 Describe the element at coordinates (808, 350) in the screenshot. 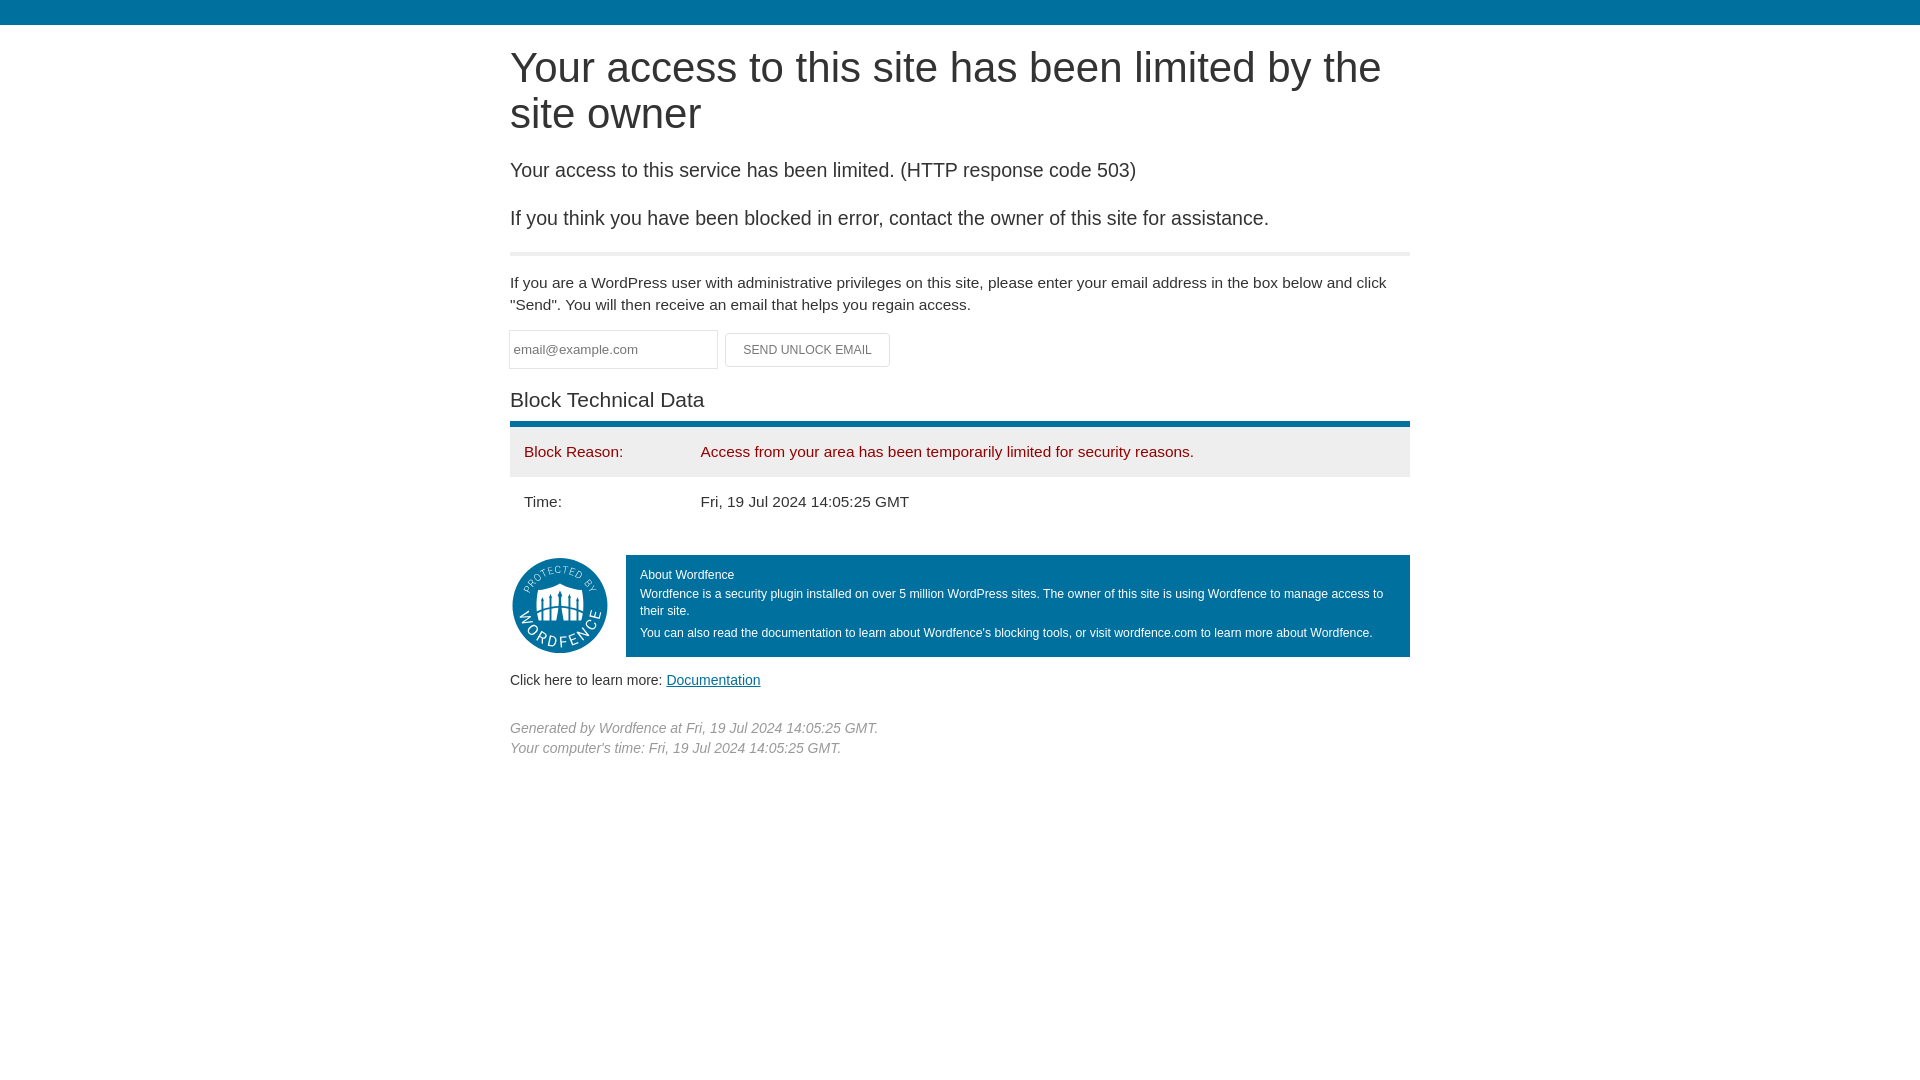

I see `Send Unlock Email` at that location.